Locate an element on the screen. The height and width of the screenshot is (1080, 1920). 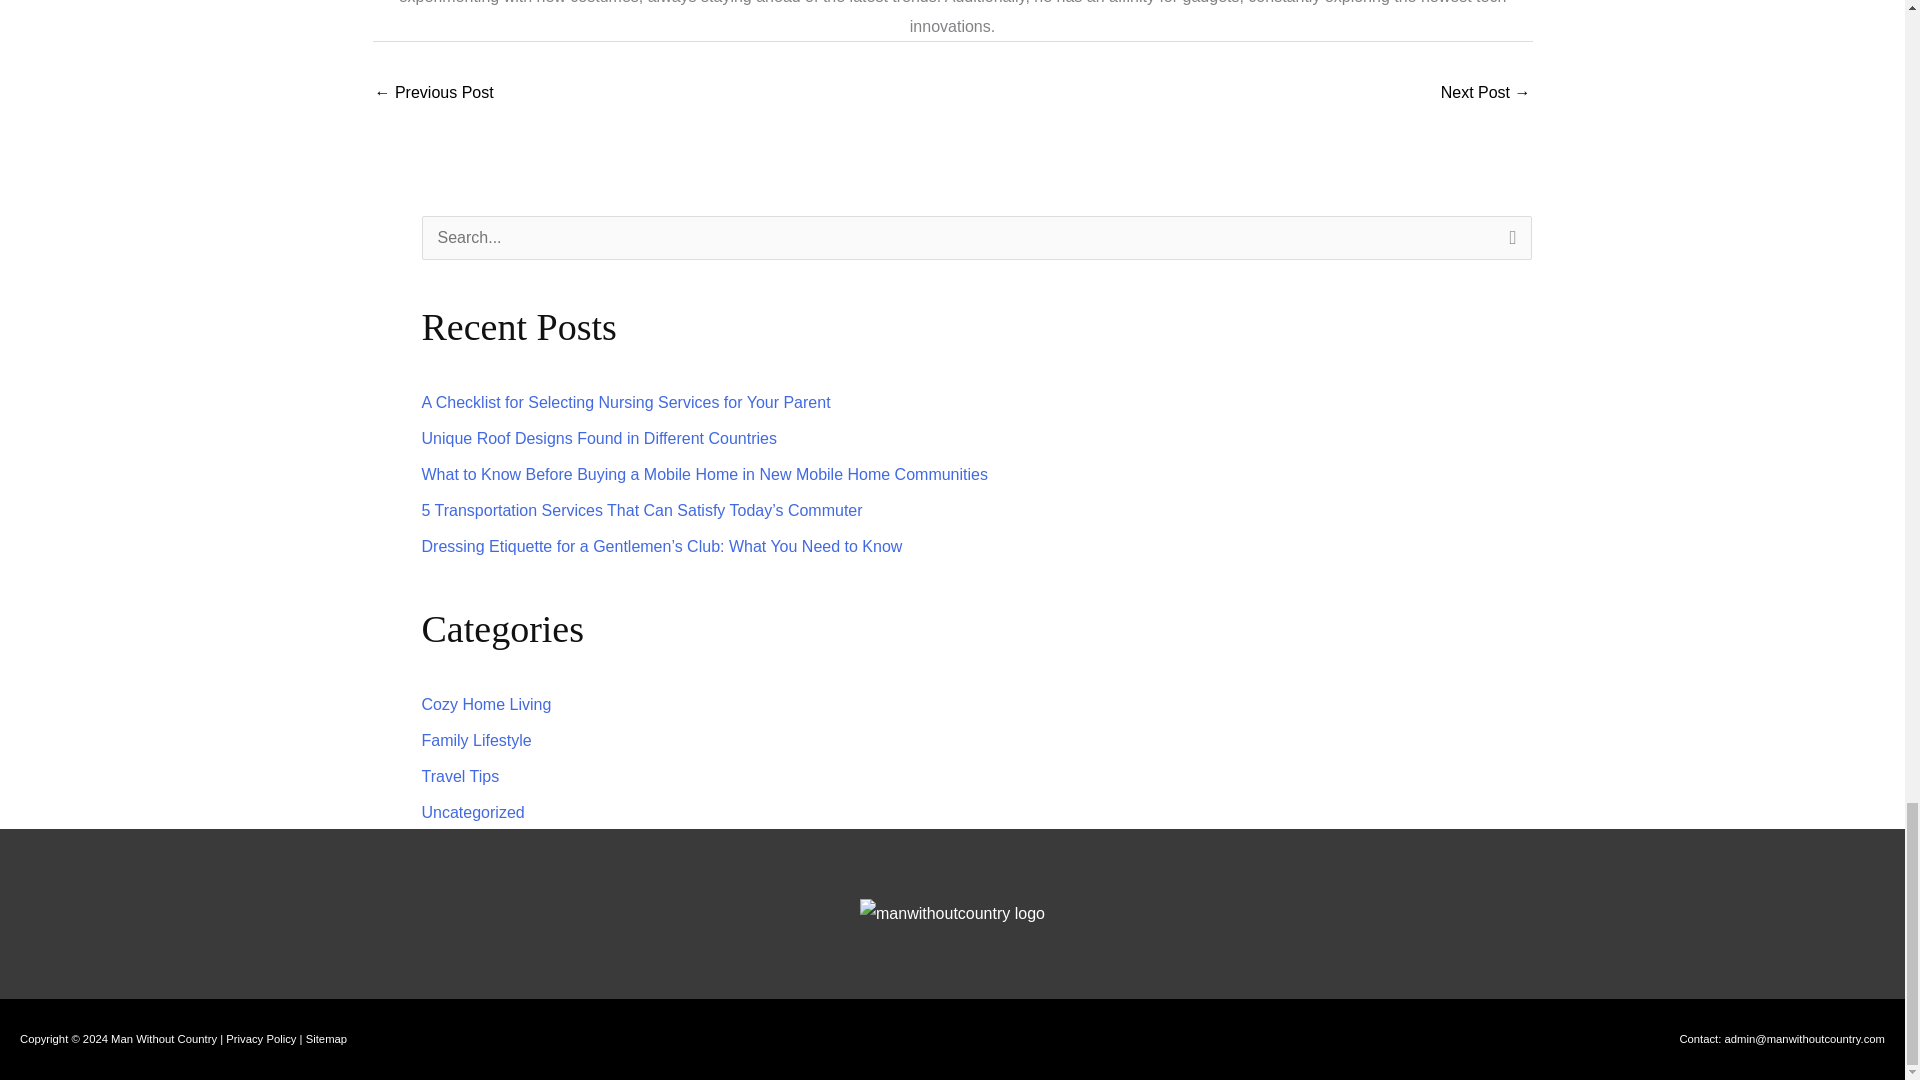
Travel Tips is located at coordinates (460, 776).